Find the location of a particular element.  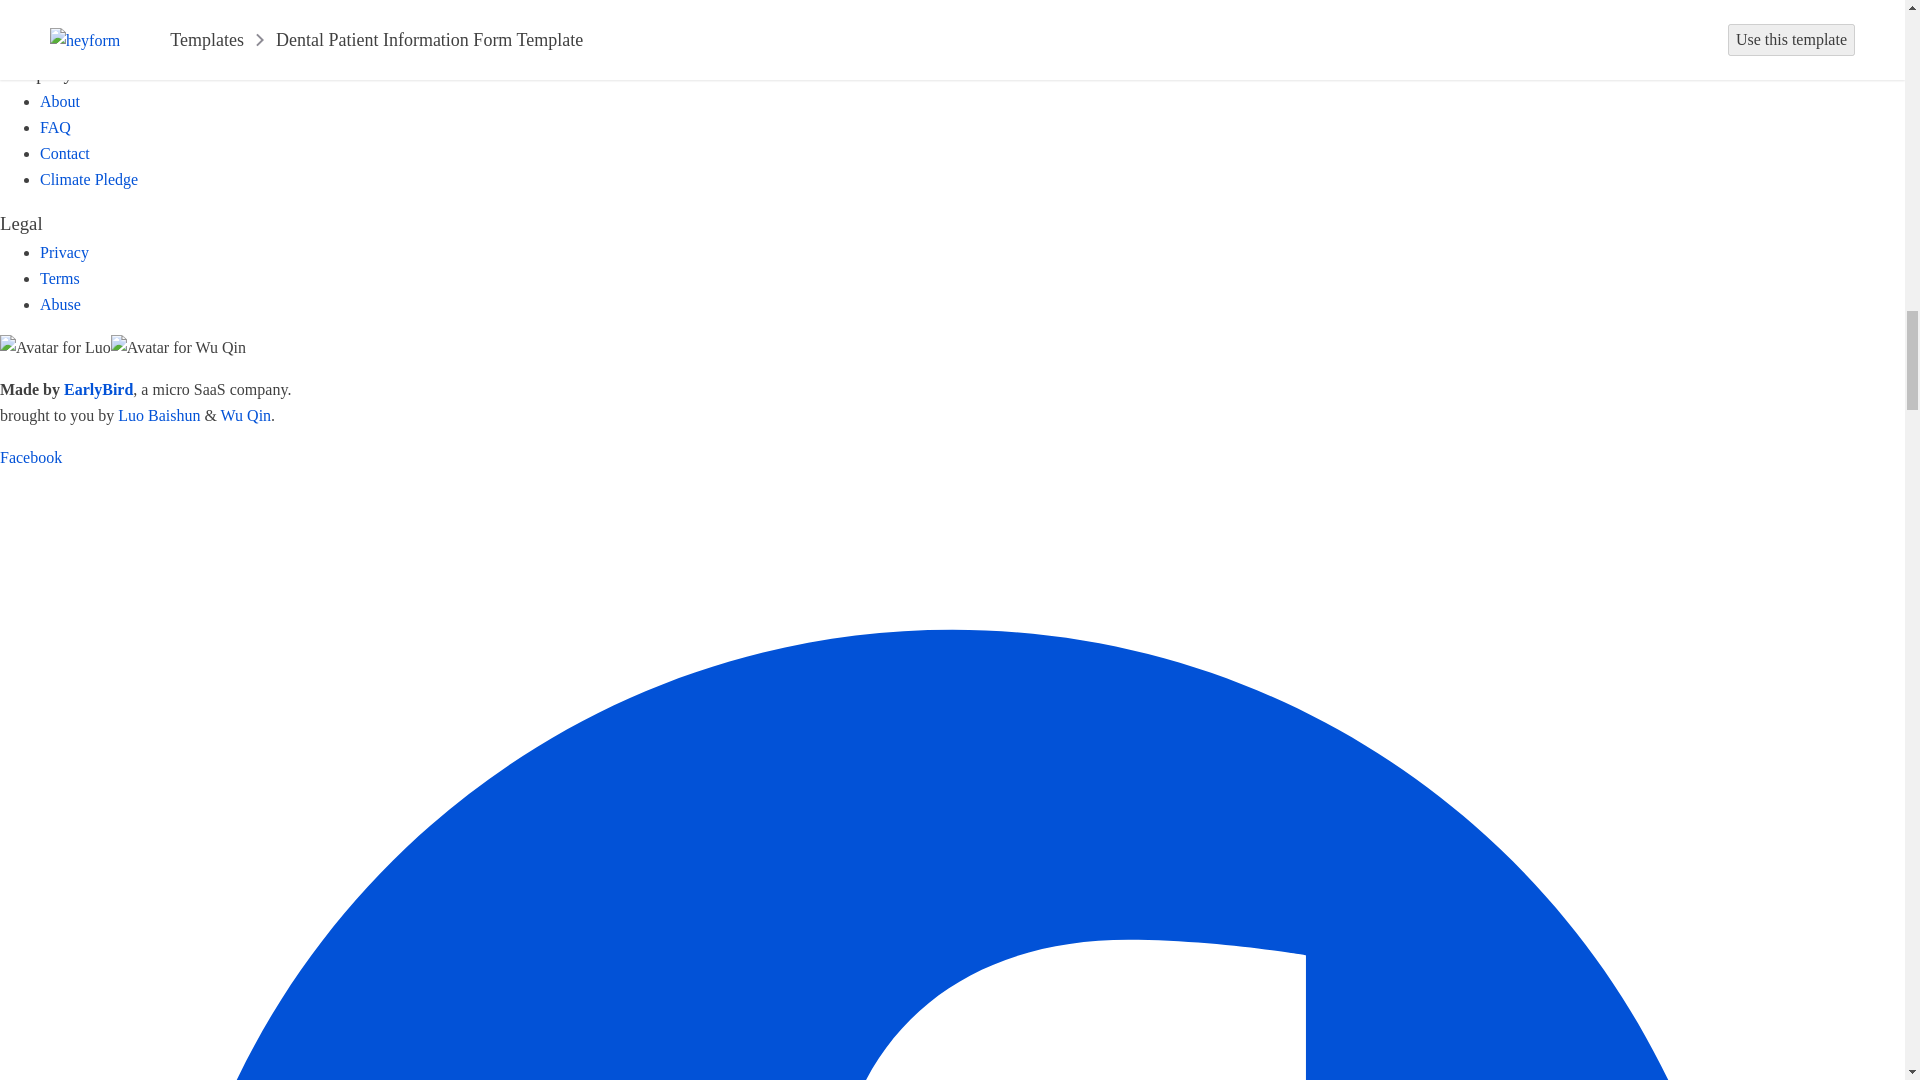

About is located at coordinates (60, 101).